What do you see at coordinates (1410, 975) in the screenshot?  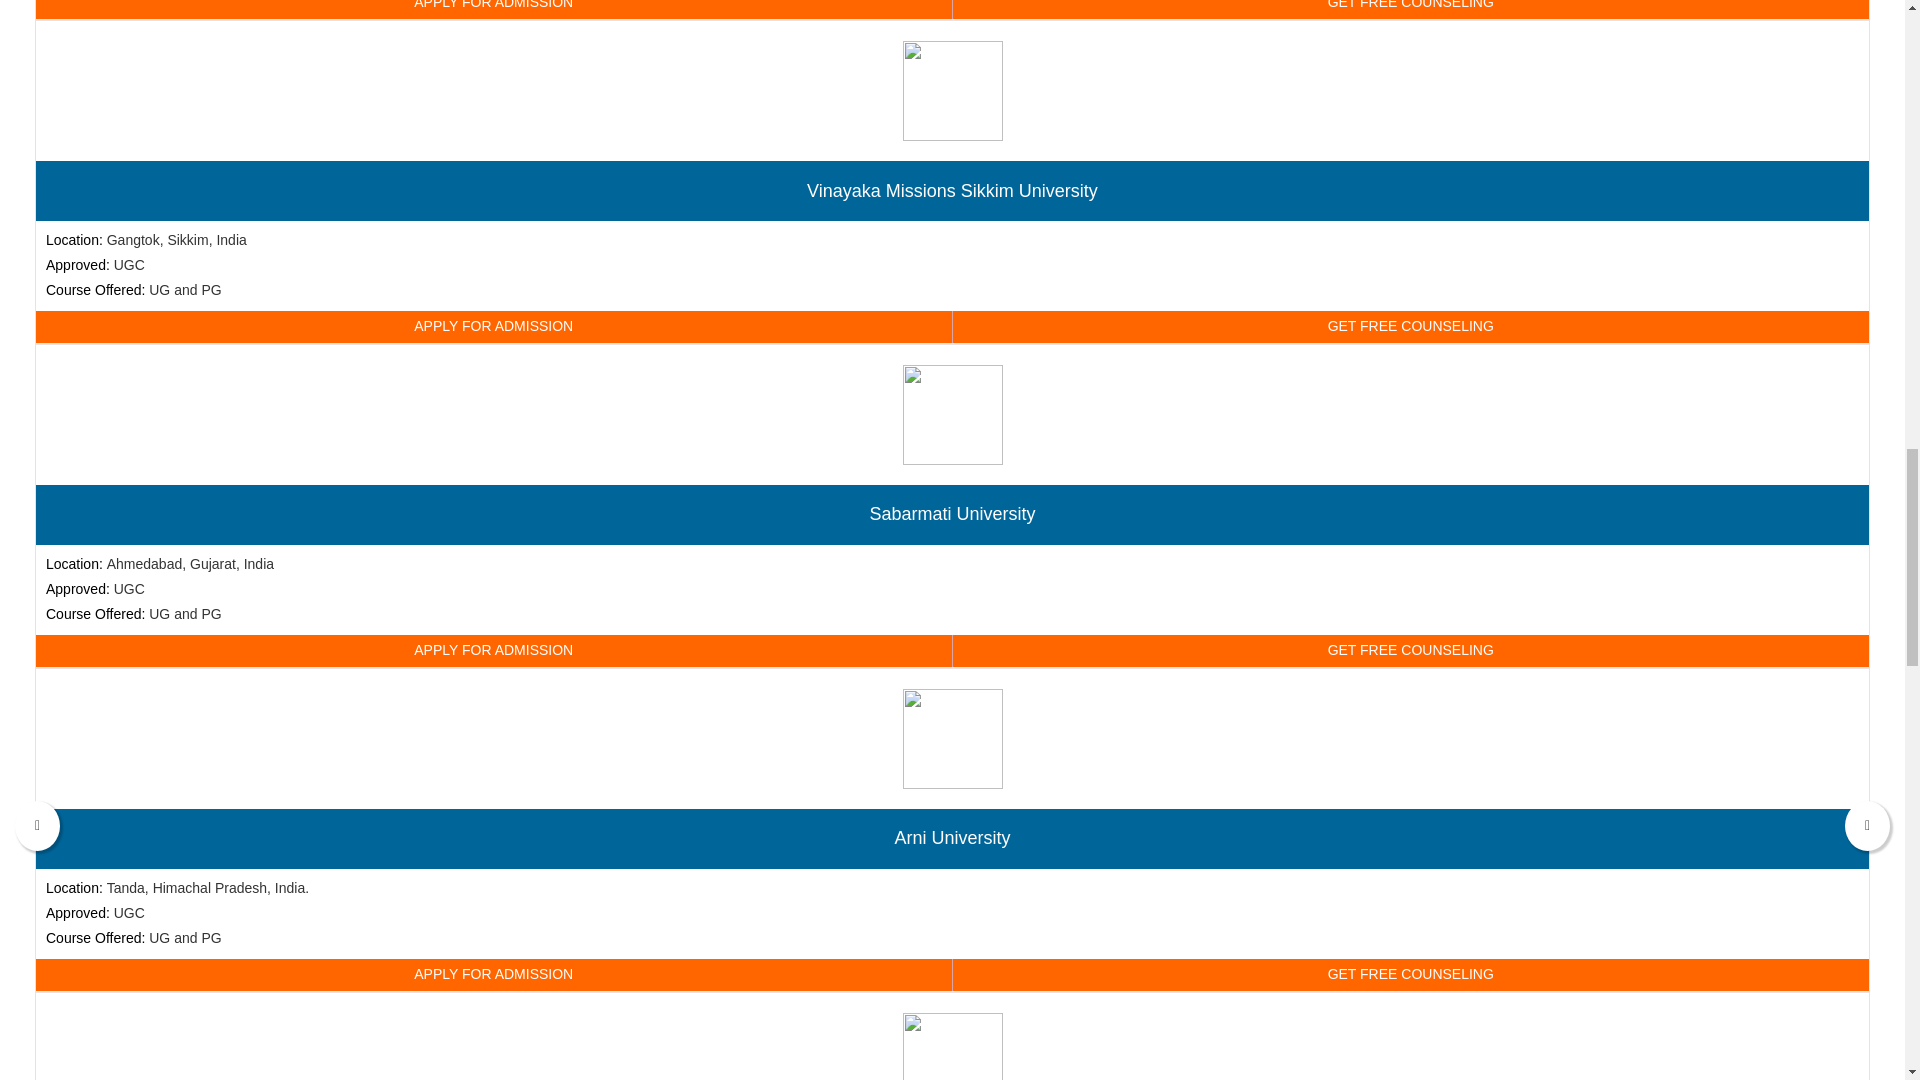 I see `GET FREE COUNSELING` at bounding box center [1410, 975].